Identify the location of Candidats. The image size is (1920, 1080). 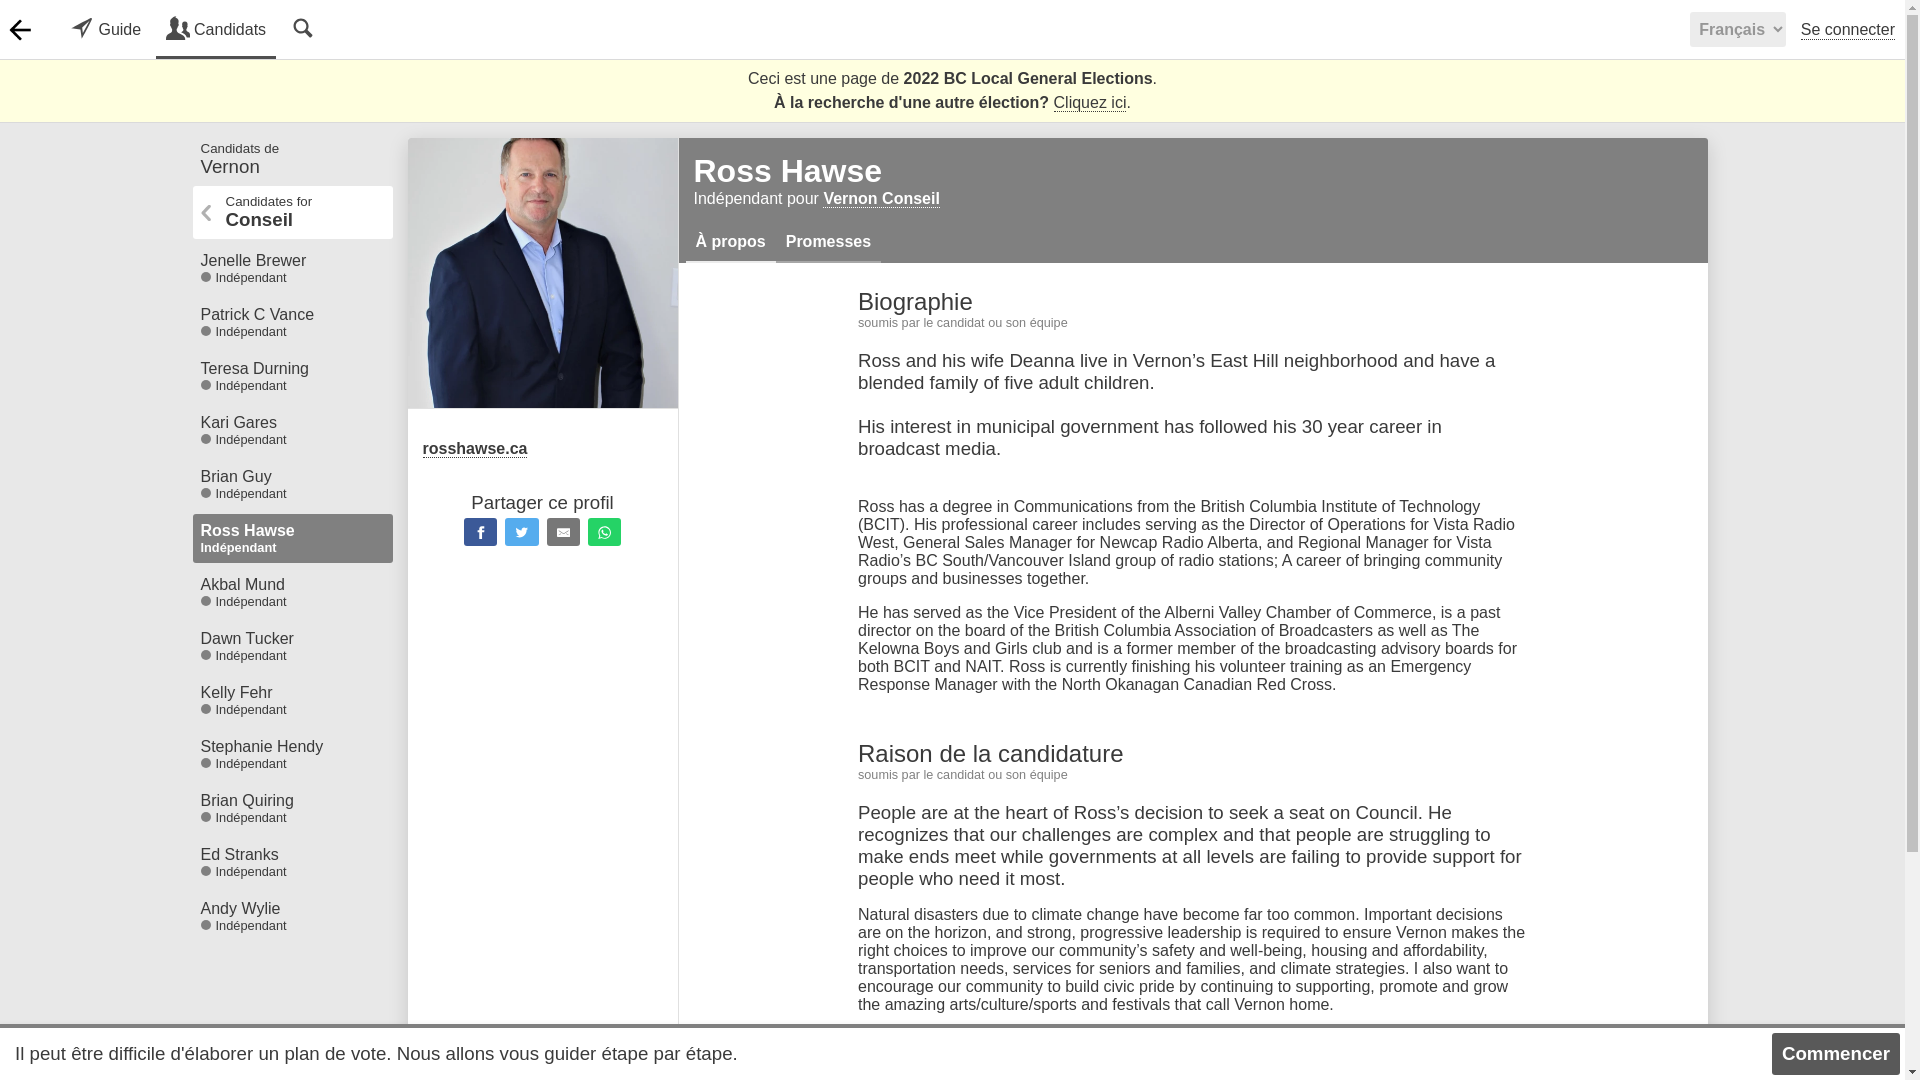
(216, 30).